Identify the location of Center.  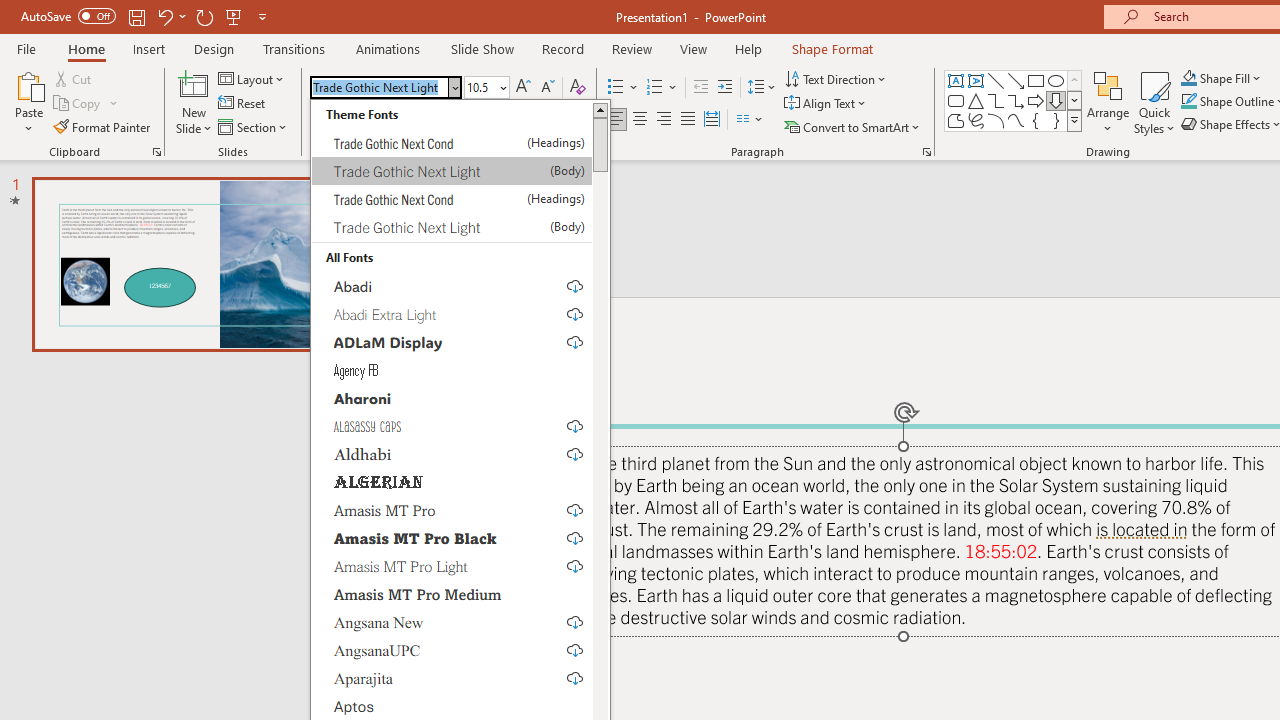
(640, 120).